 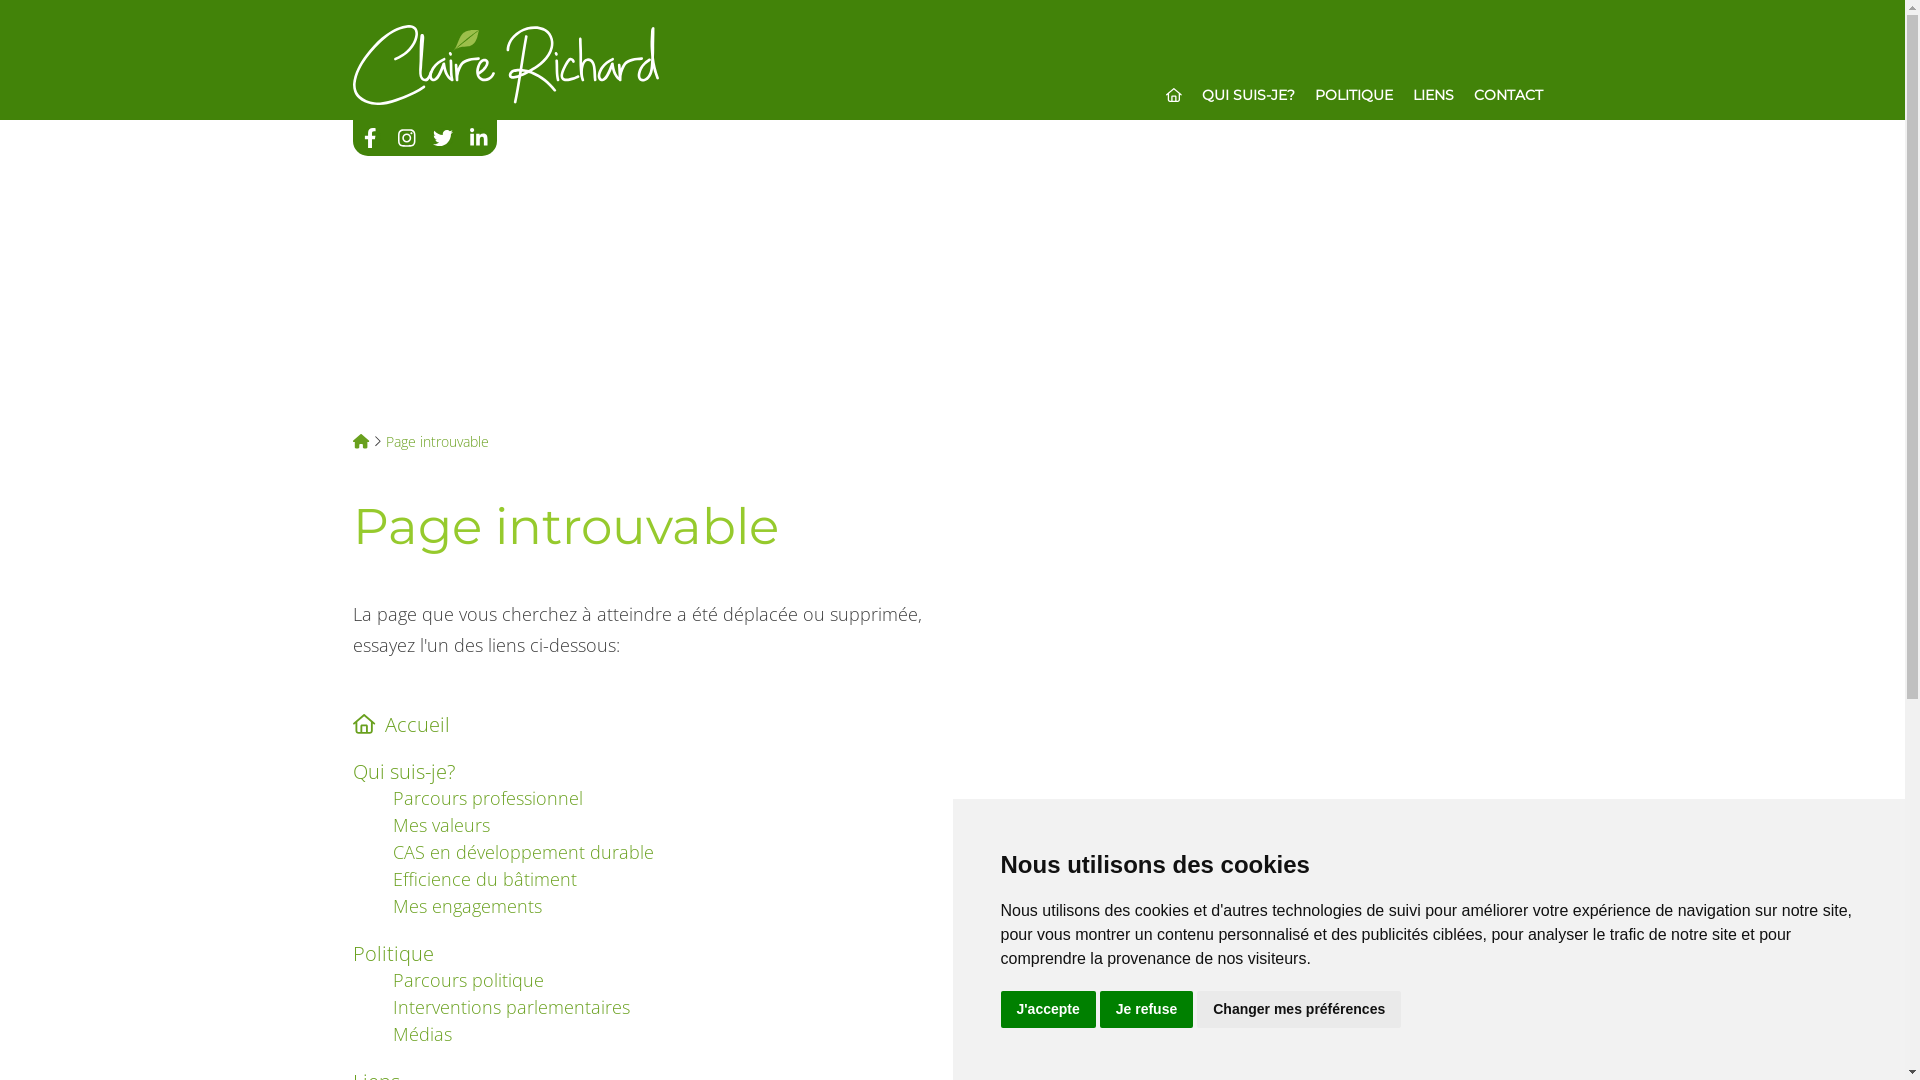 I want to click on Mes engagements, so click(x=466, y=906).